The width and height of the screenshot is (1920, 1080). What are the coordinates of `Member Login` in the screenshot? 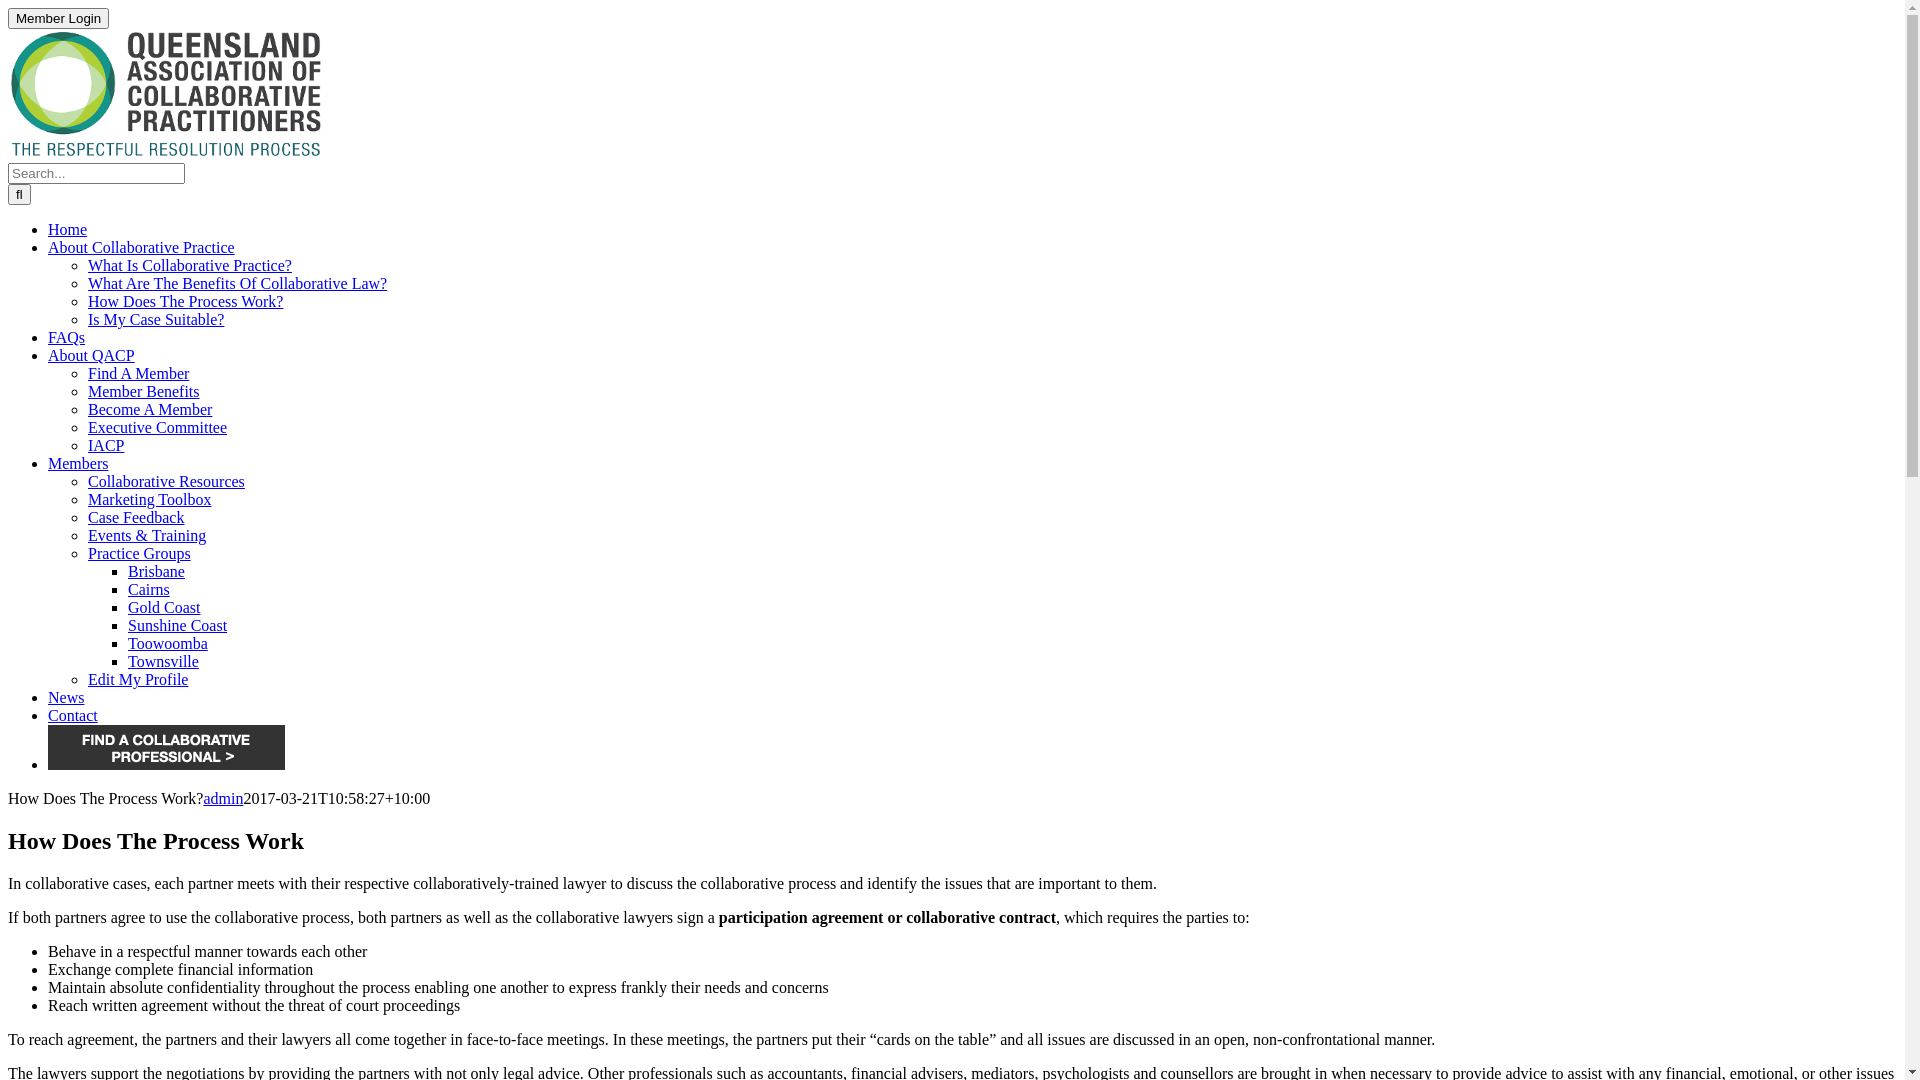 It's located at (58, 18).